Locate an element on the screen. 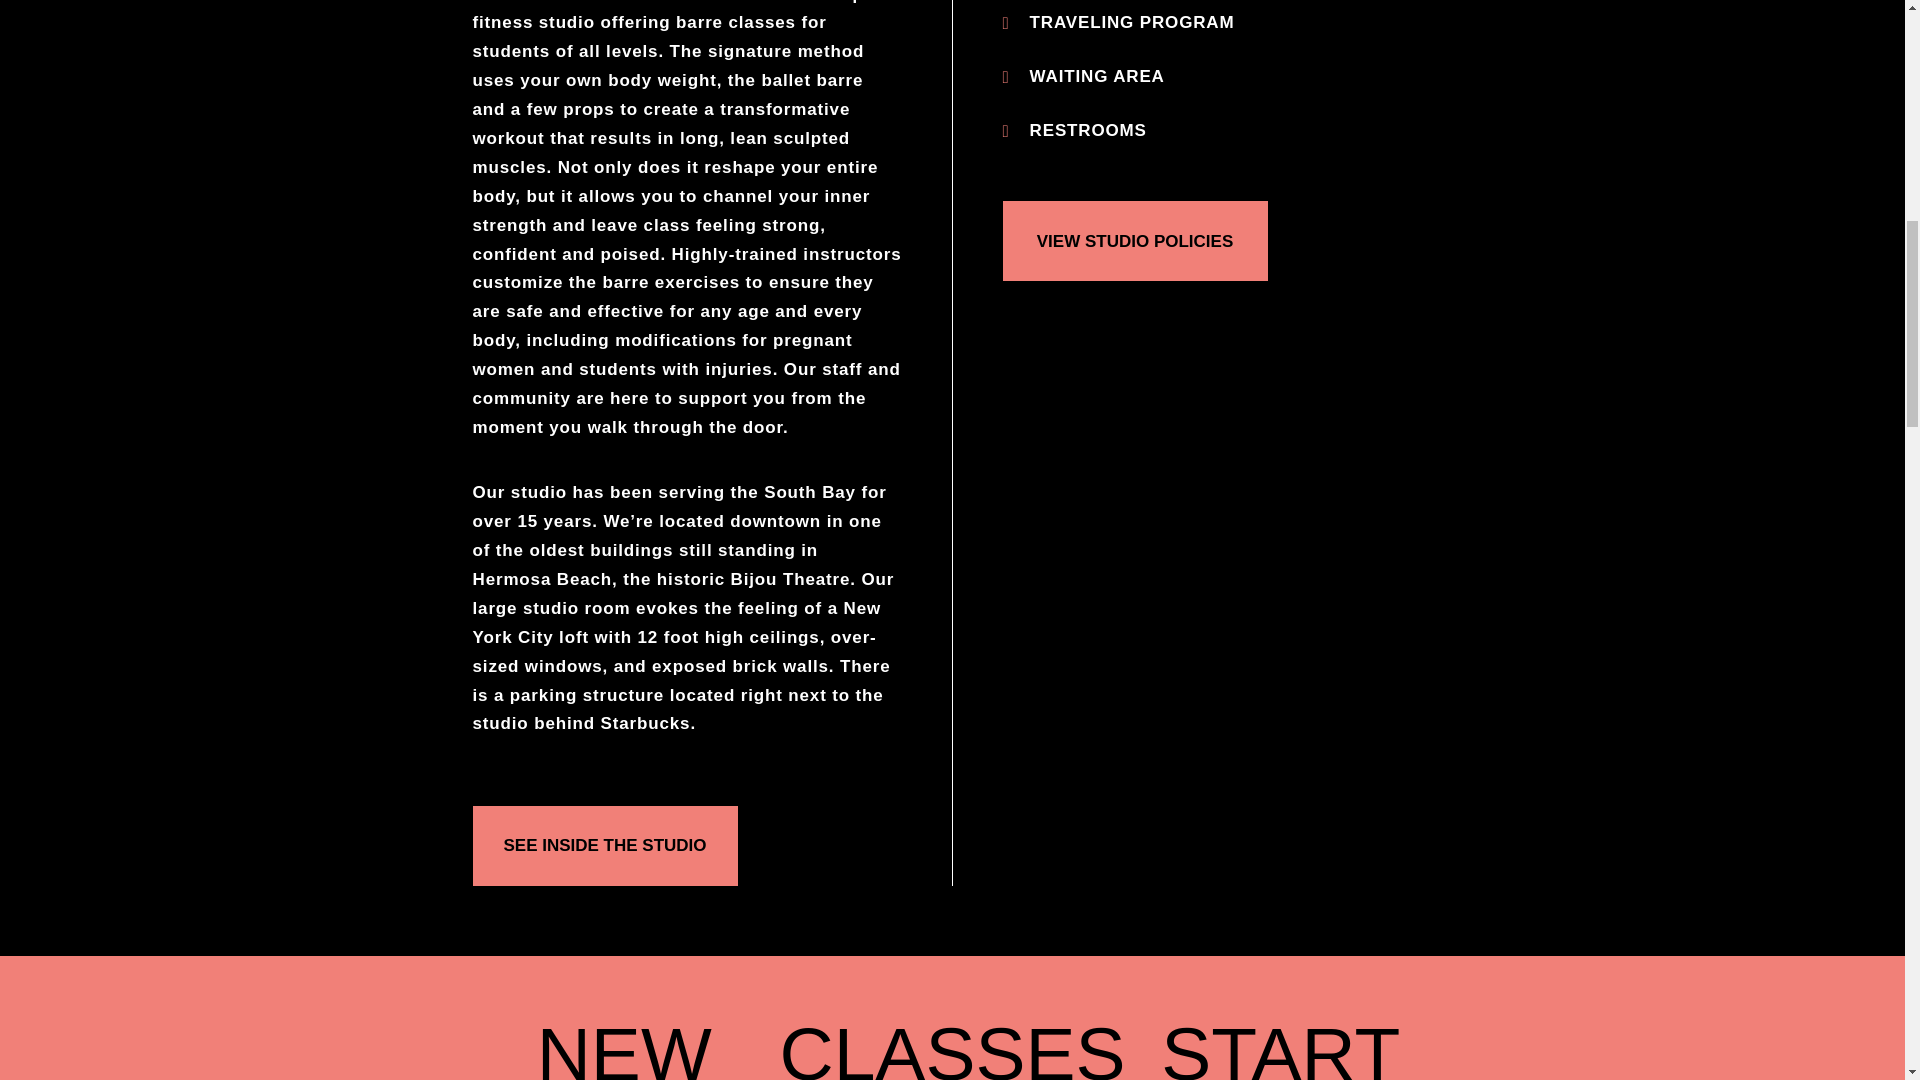  VIEW STUDIO POLICIES is located at coordinates (1134, 240).